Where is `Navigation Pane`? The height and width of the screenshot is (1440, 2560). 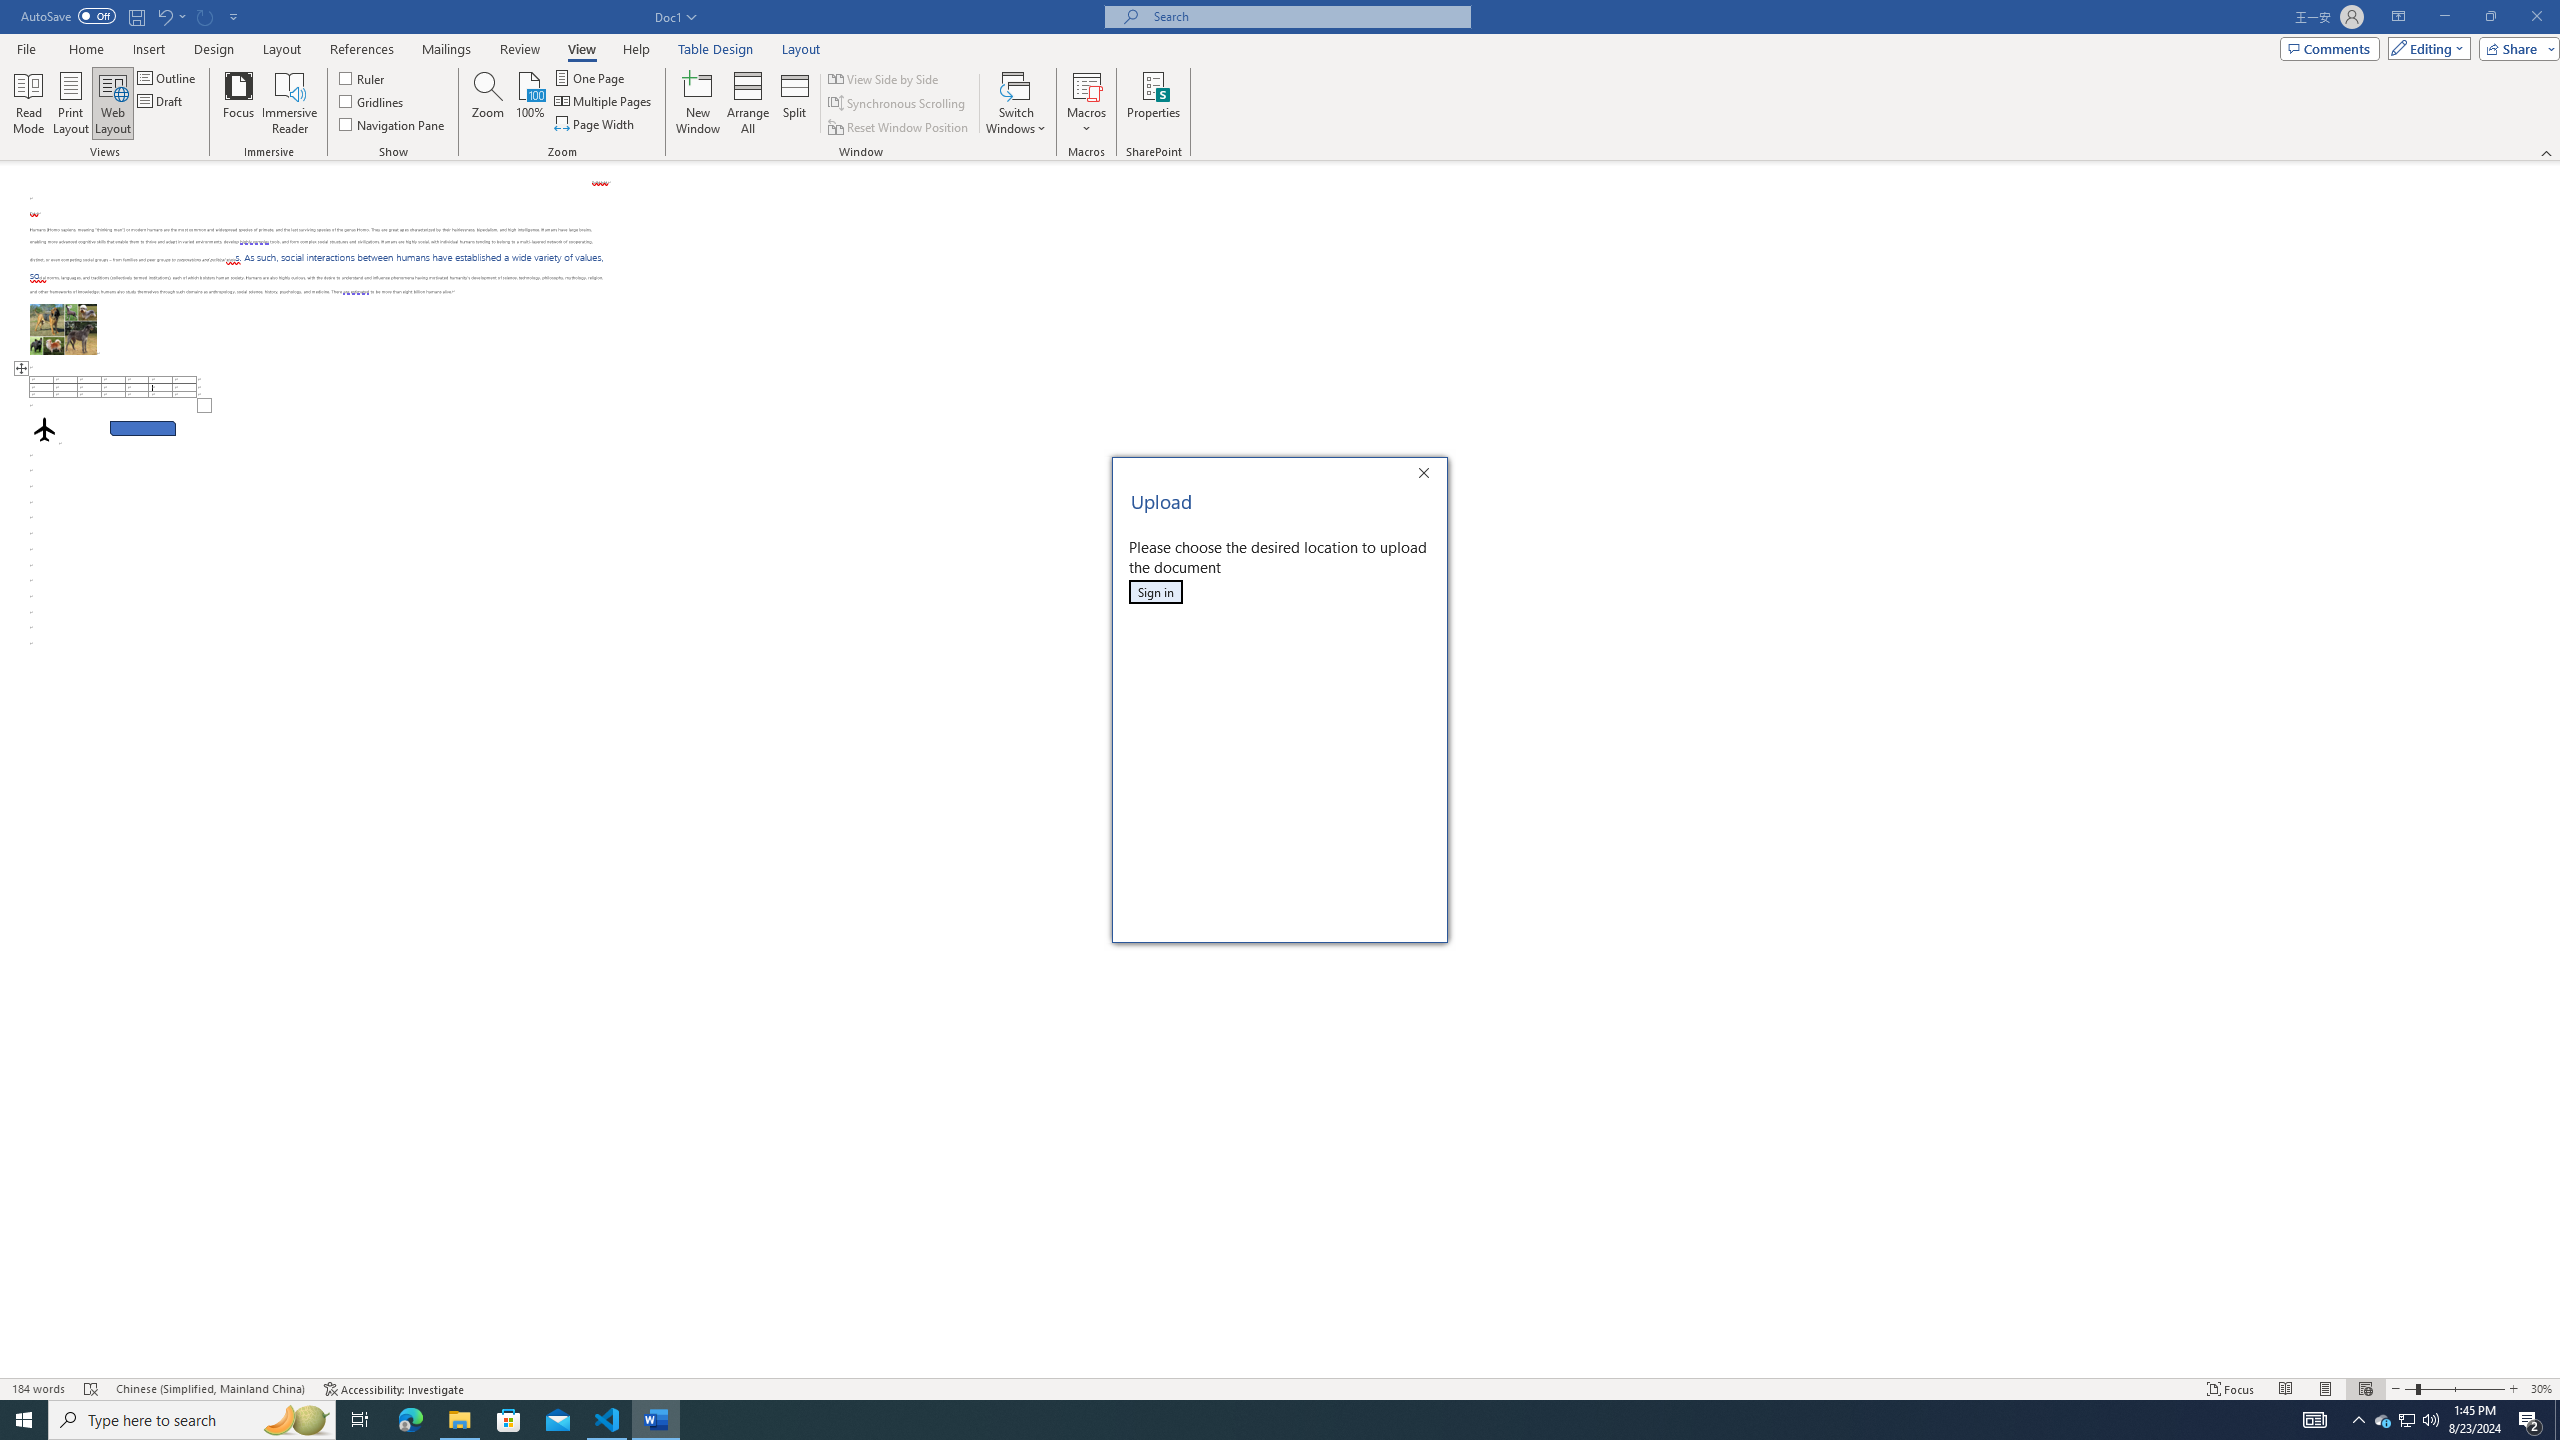 Navigation Pane is located at coordinates (392, 124).